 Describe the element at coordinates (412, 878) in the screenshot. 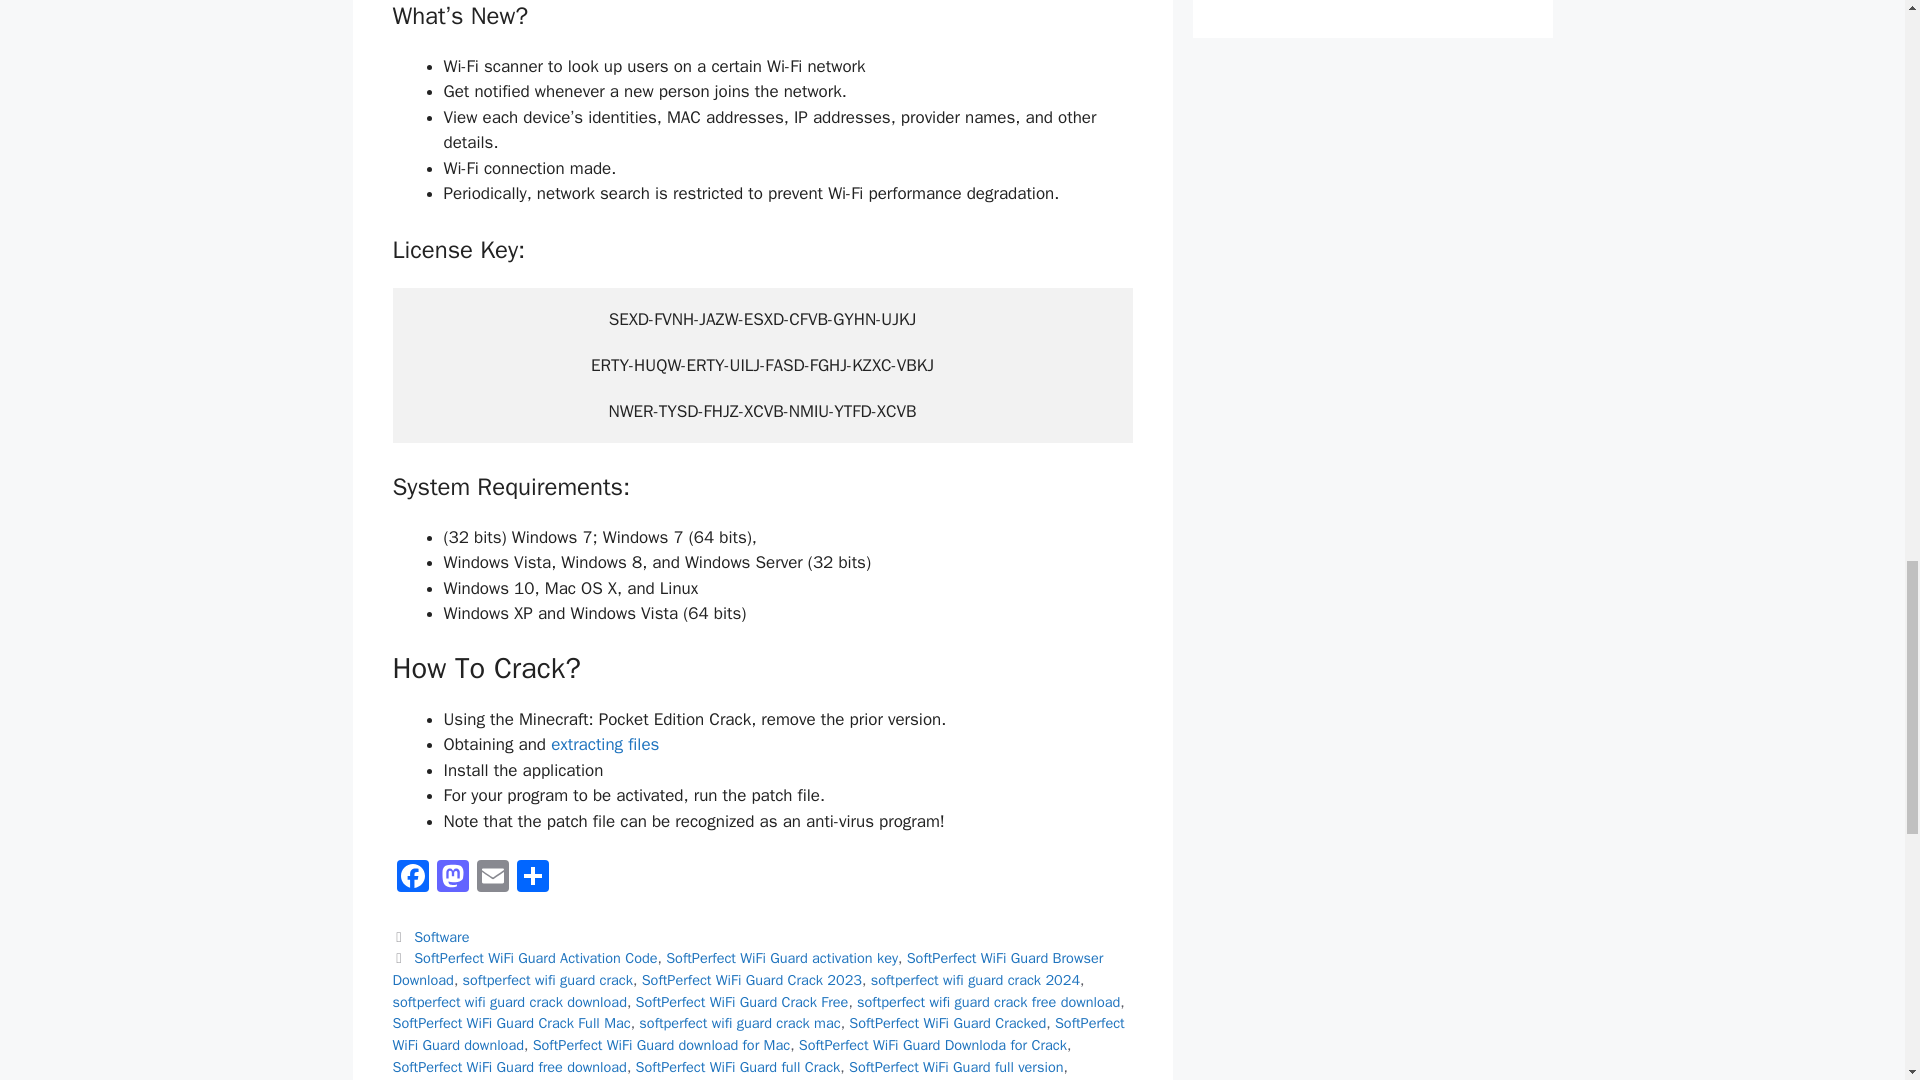

I see `Facebook` at that location.